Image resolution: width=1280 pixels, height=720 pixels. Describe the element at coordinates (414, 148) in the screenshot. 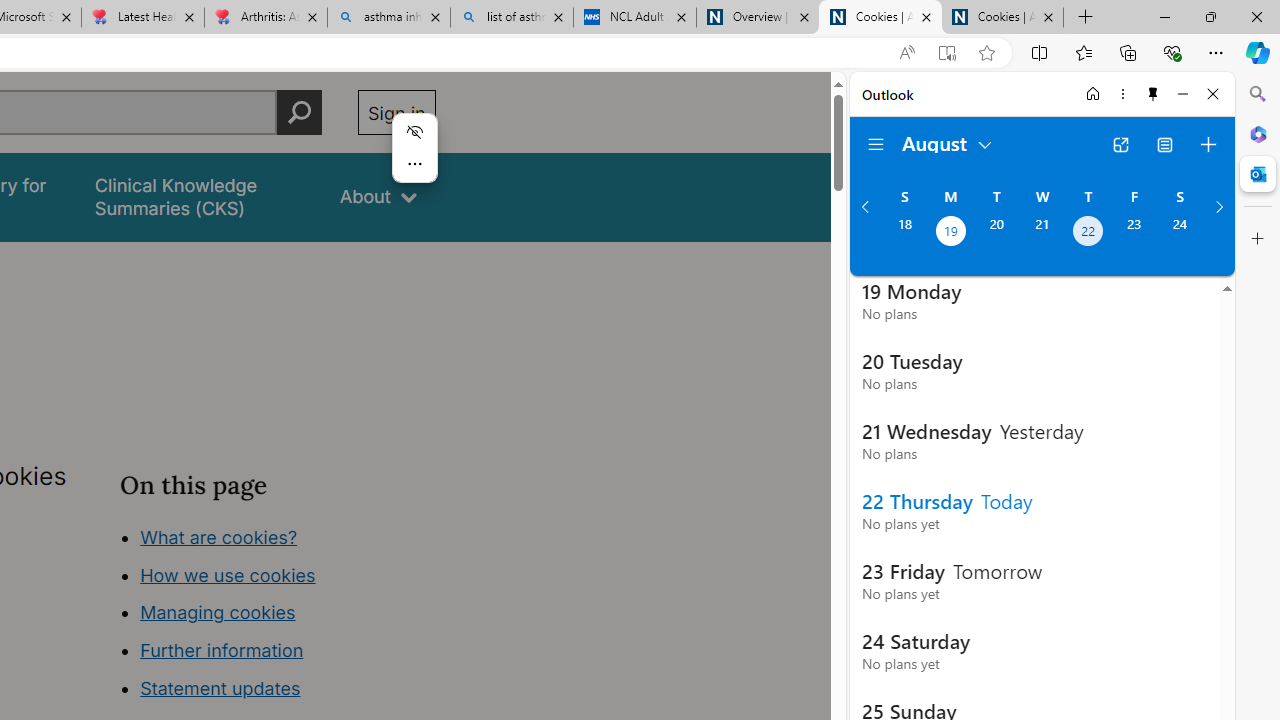

I see `Mini menu on text selection` at that location.